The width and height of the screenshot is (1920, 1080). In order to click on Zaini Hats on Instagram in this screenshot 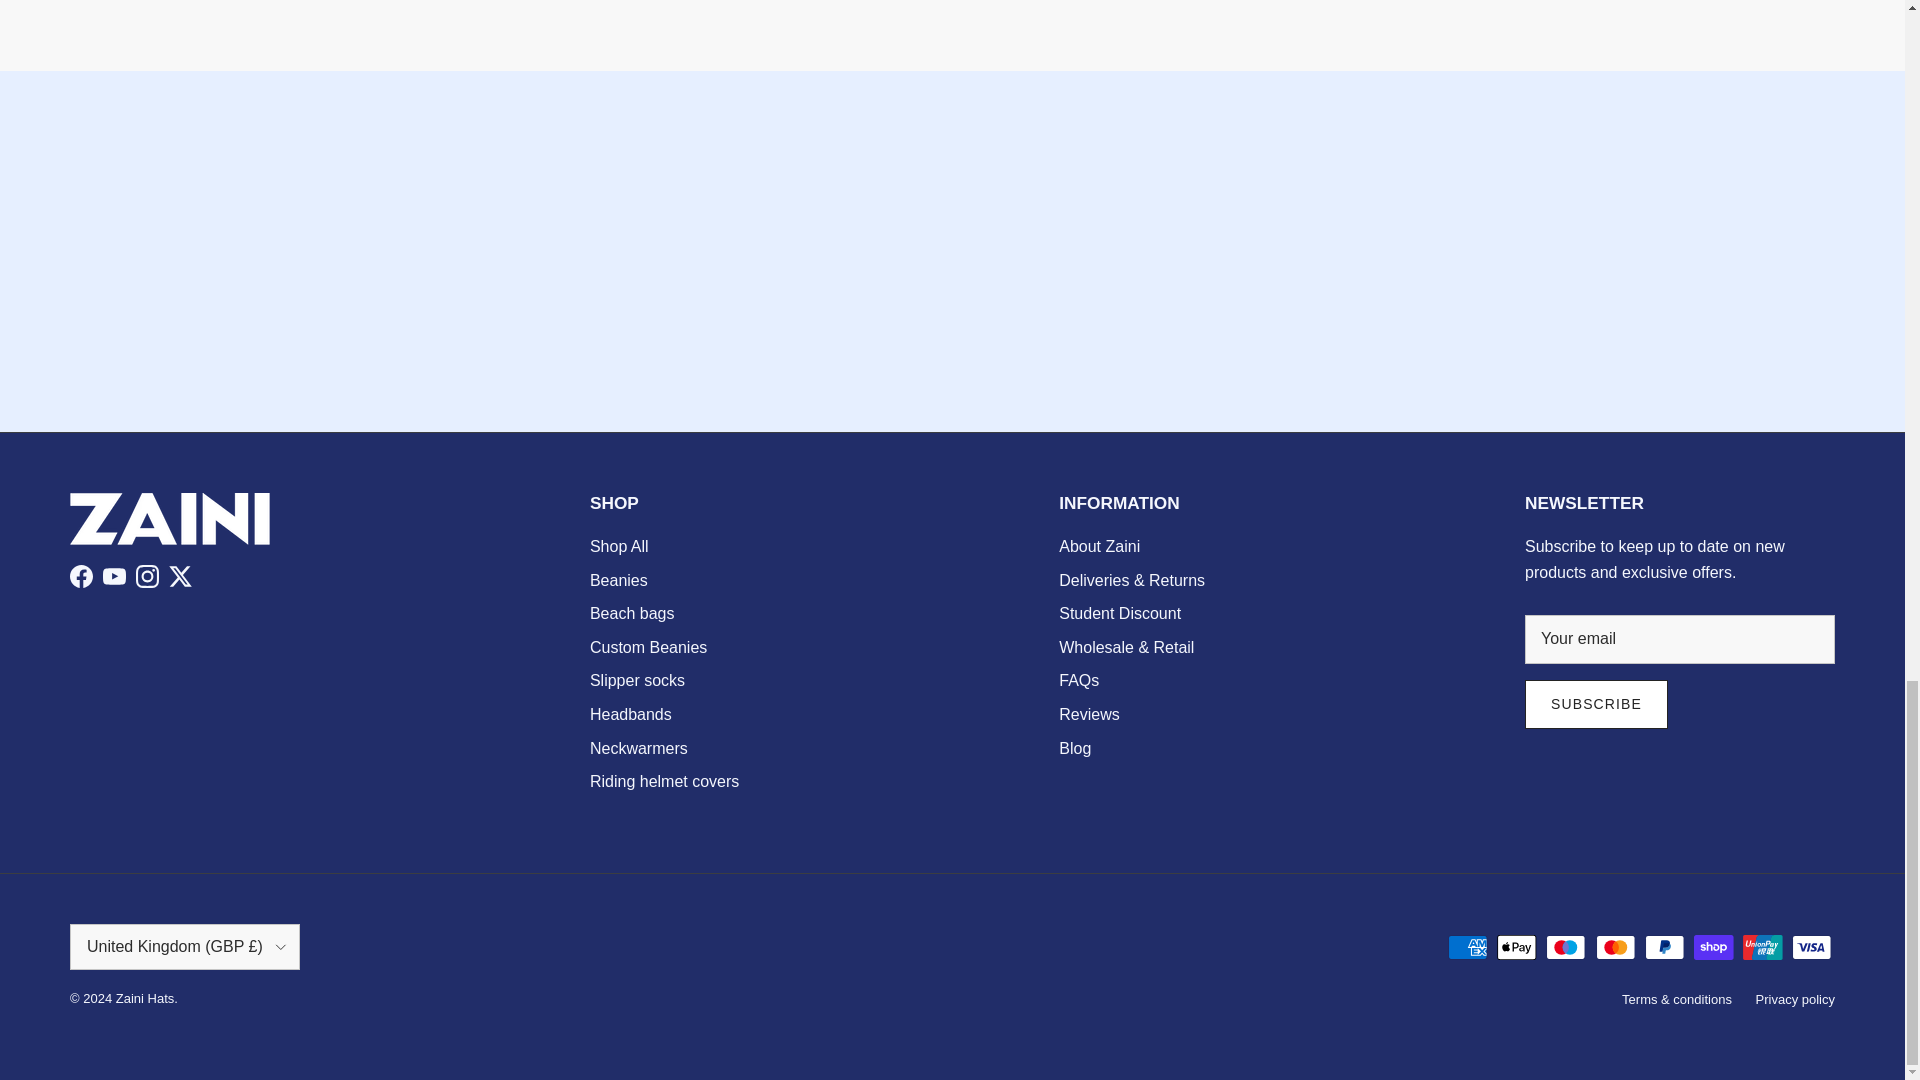, I will do `click(148, 576)`.